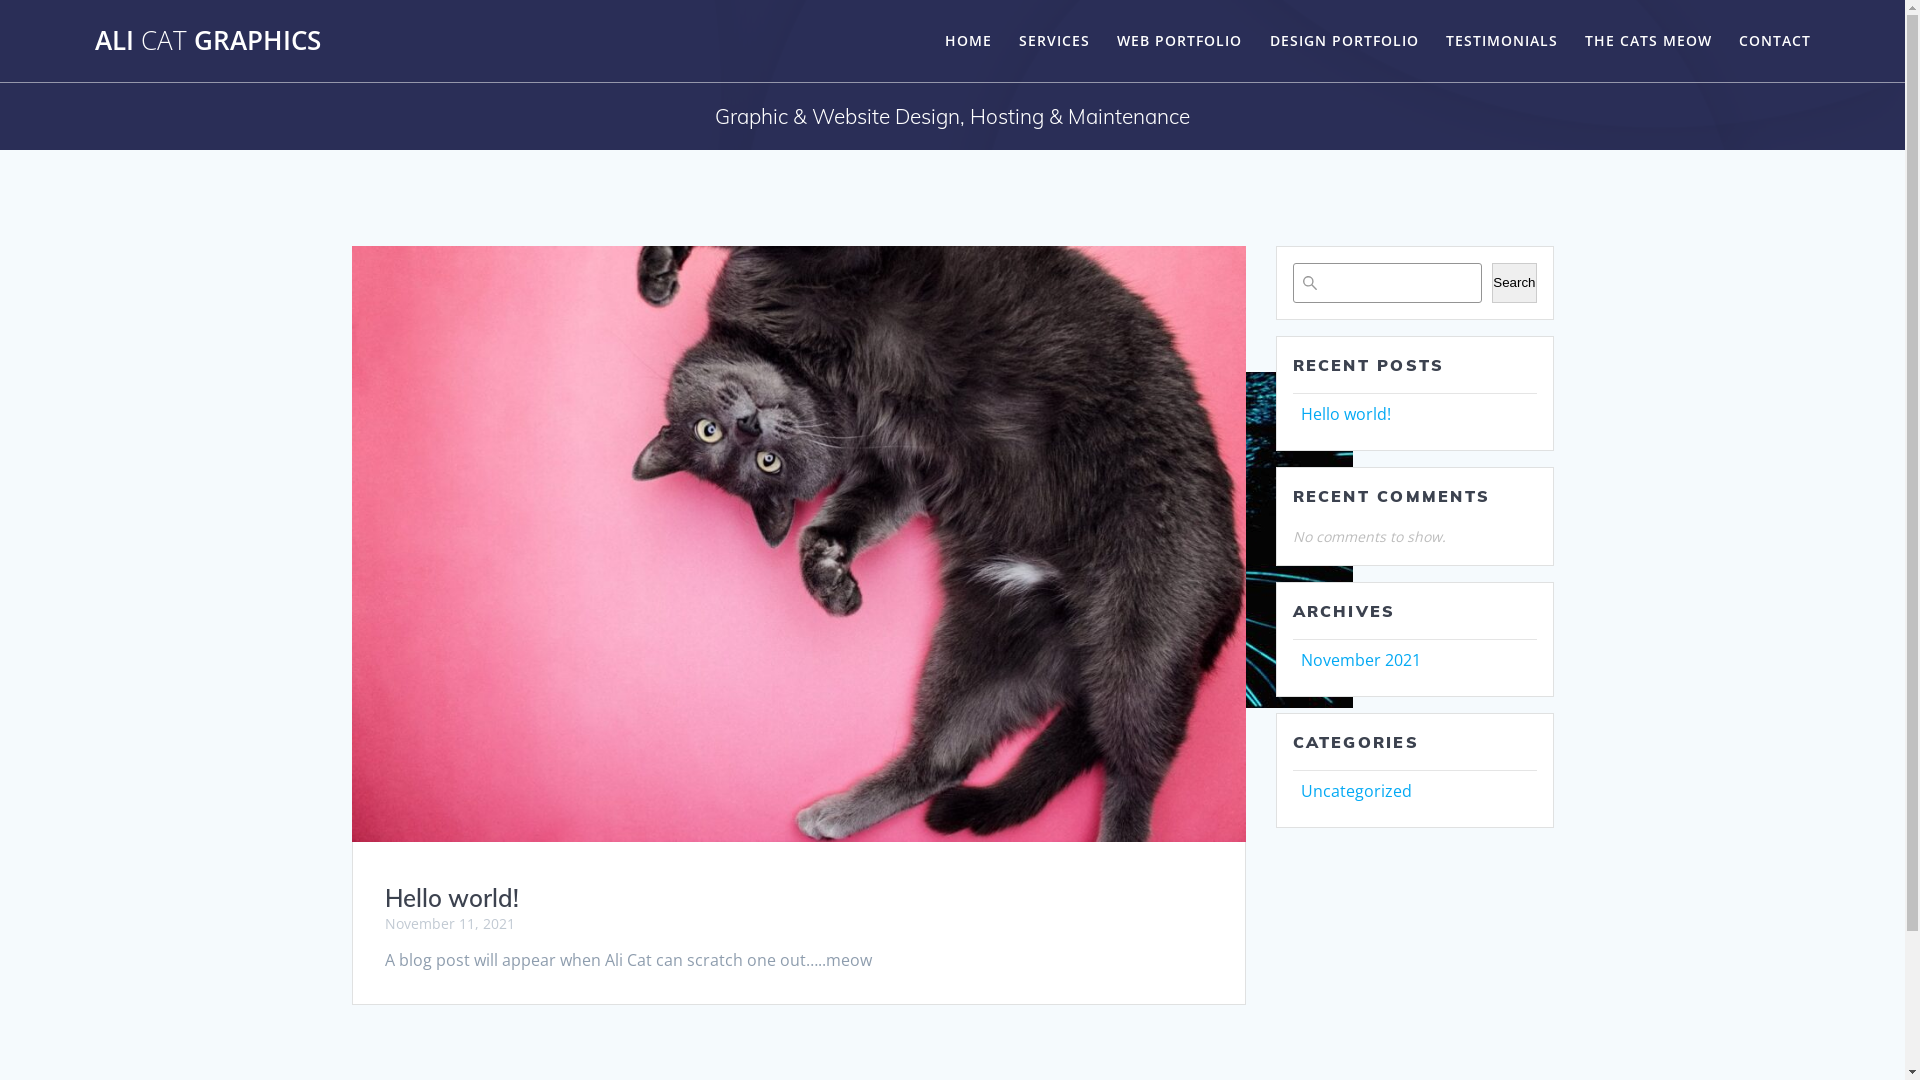 The image size is (1920, 1080). What do you see at coordinates (1356, 791) in the screenshot?
I see `Uncategorized` at bounding box center [1356, 791].